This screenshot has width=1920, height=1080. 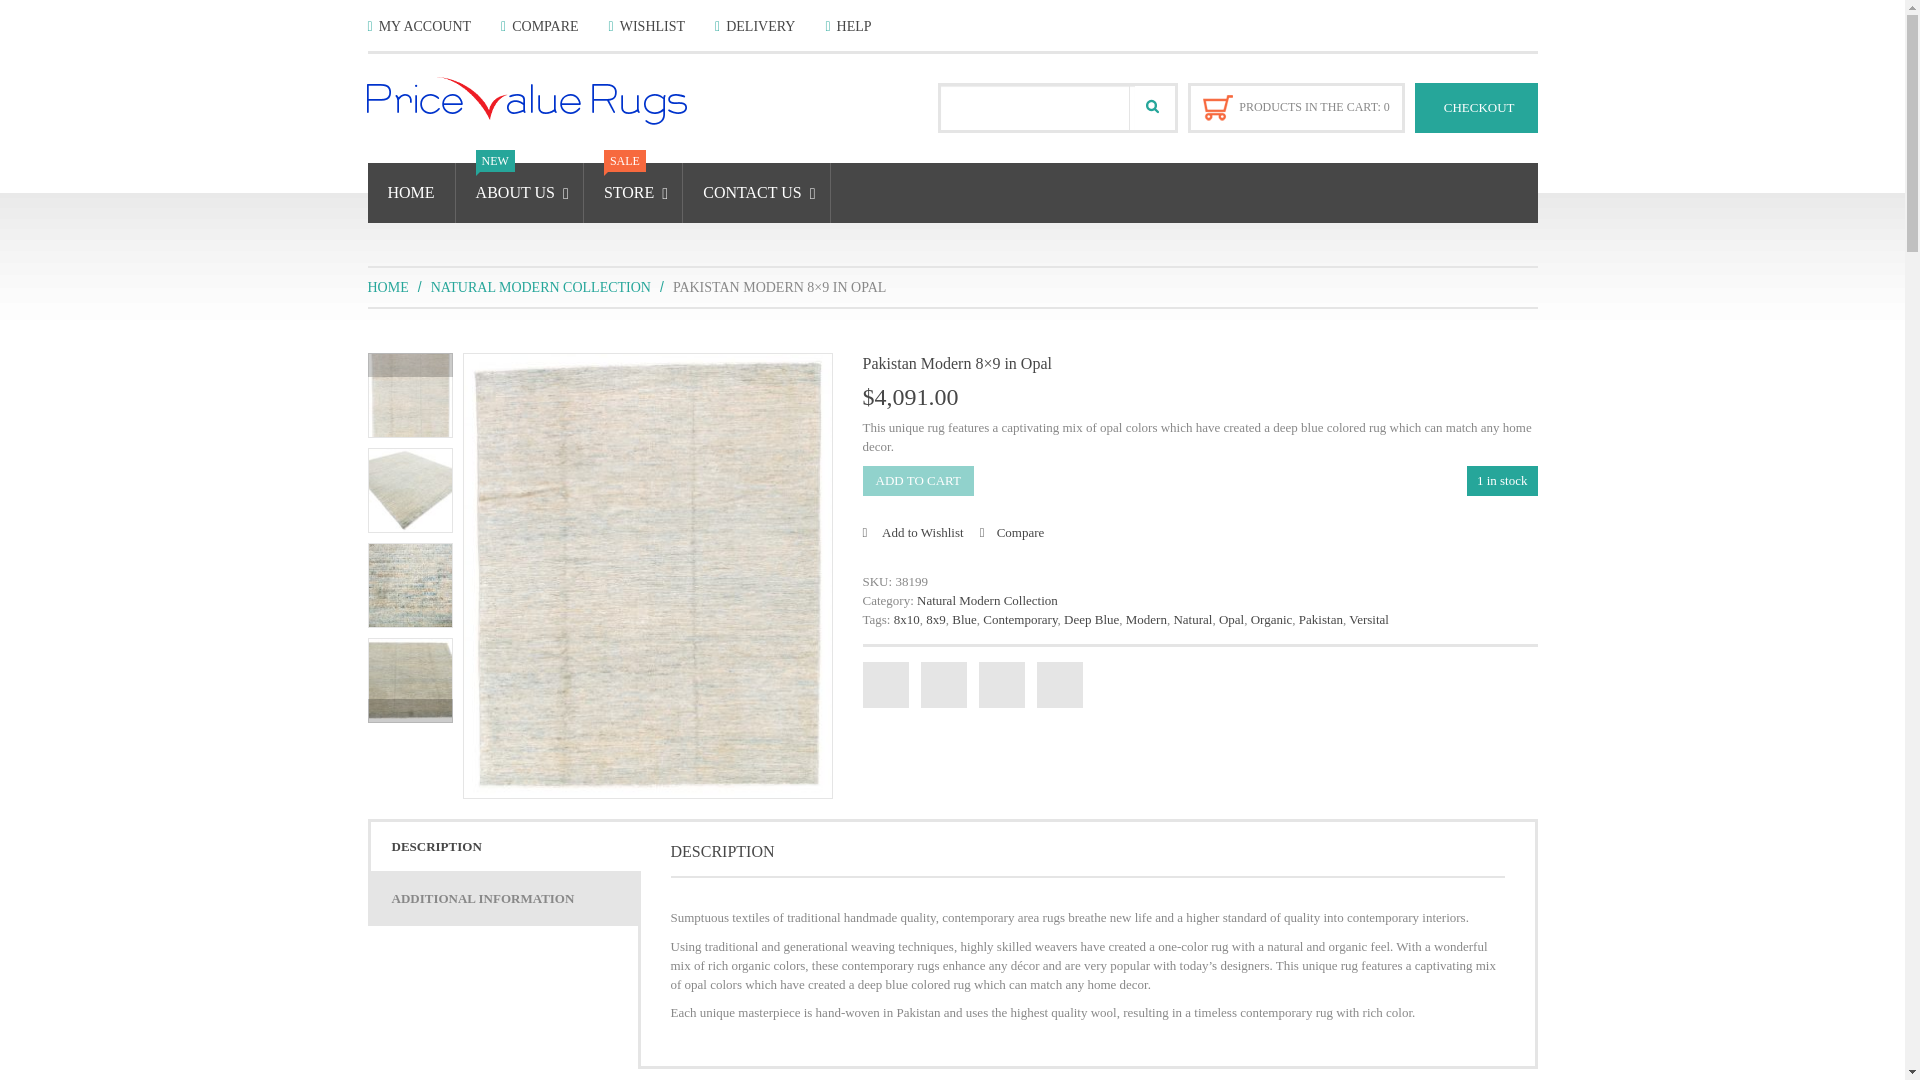 I want to click on HELP, so click(x=848, y=26).